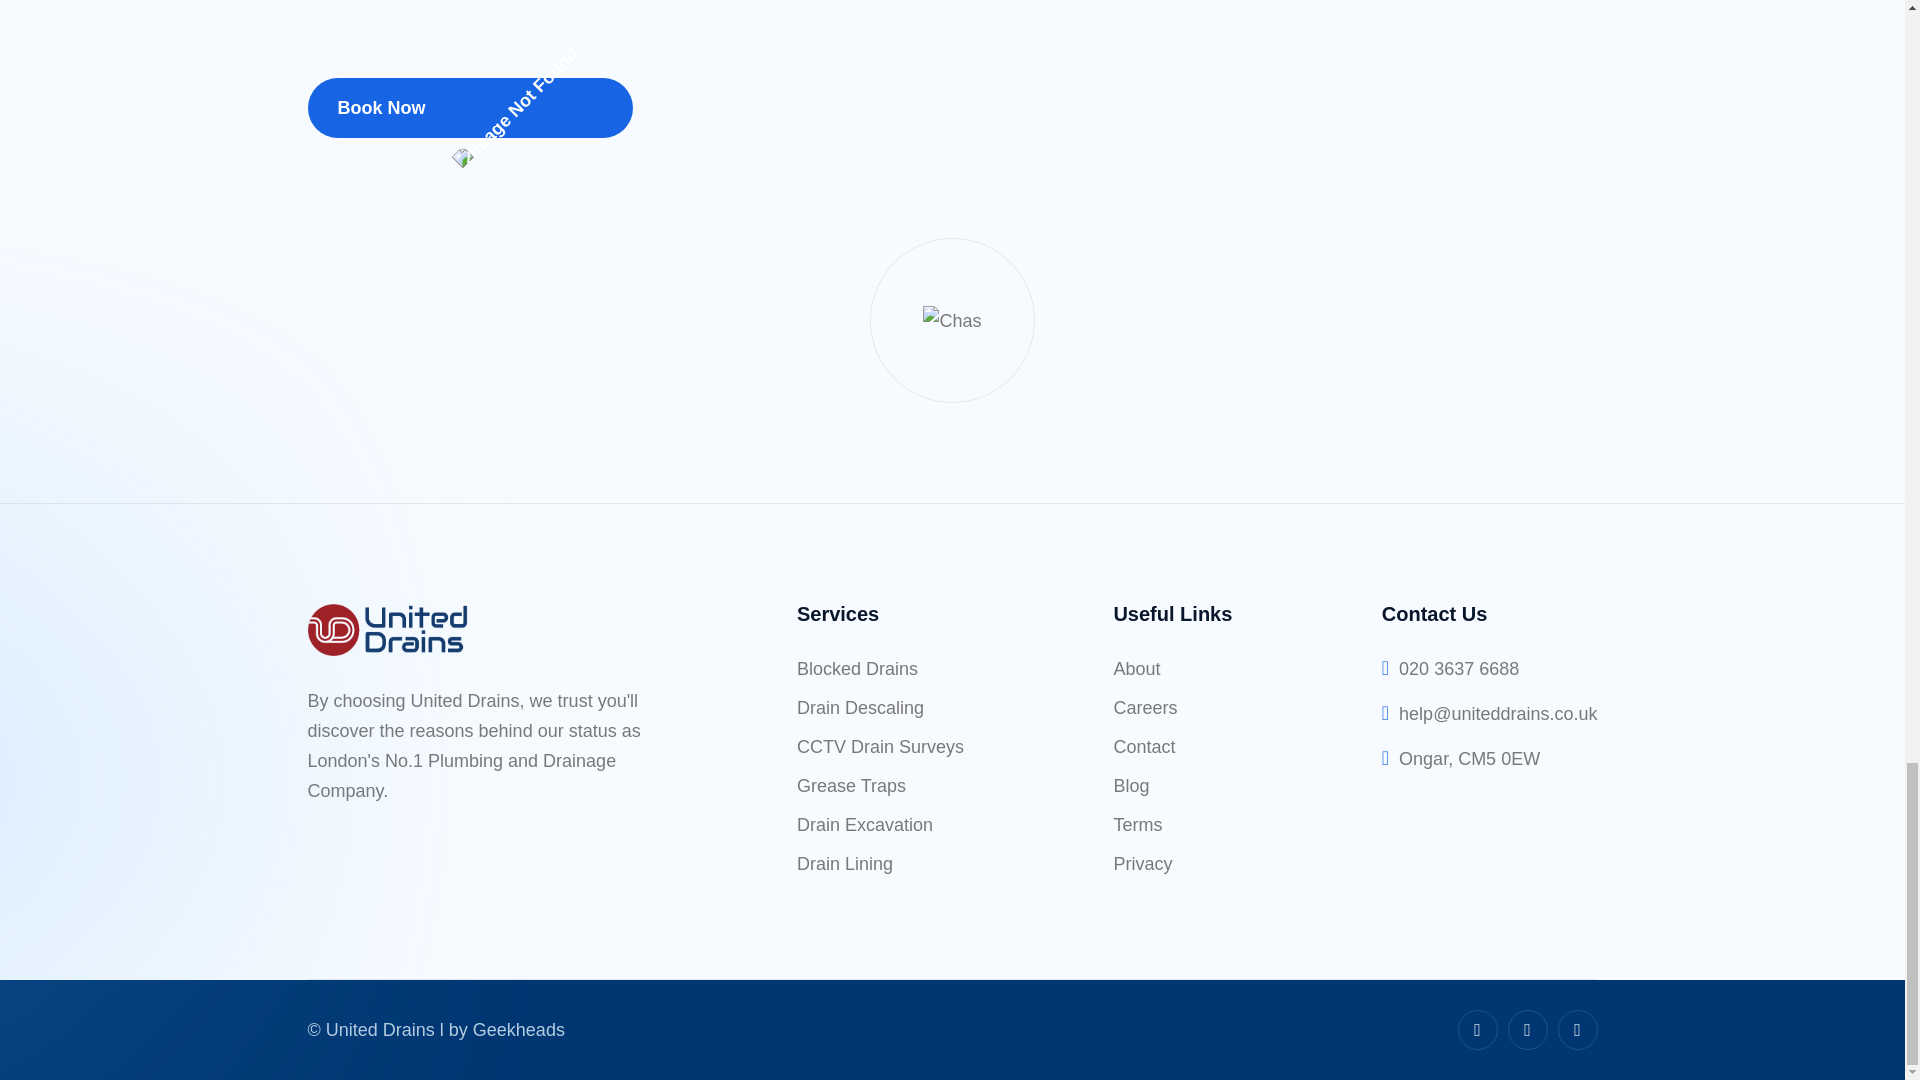  I want to click on Drain Descaling, so click(860, 708).